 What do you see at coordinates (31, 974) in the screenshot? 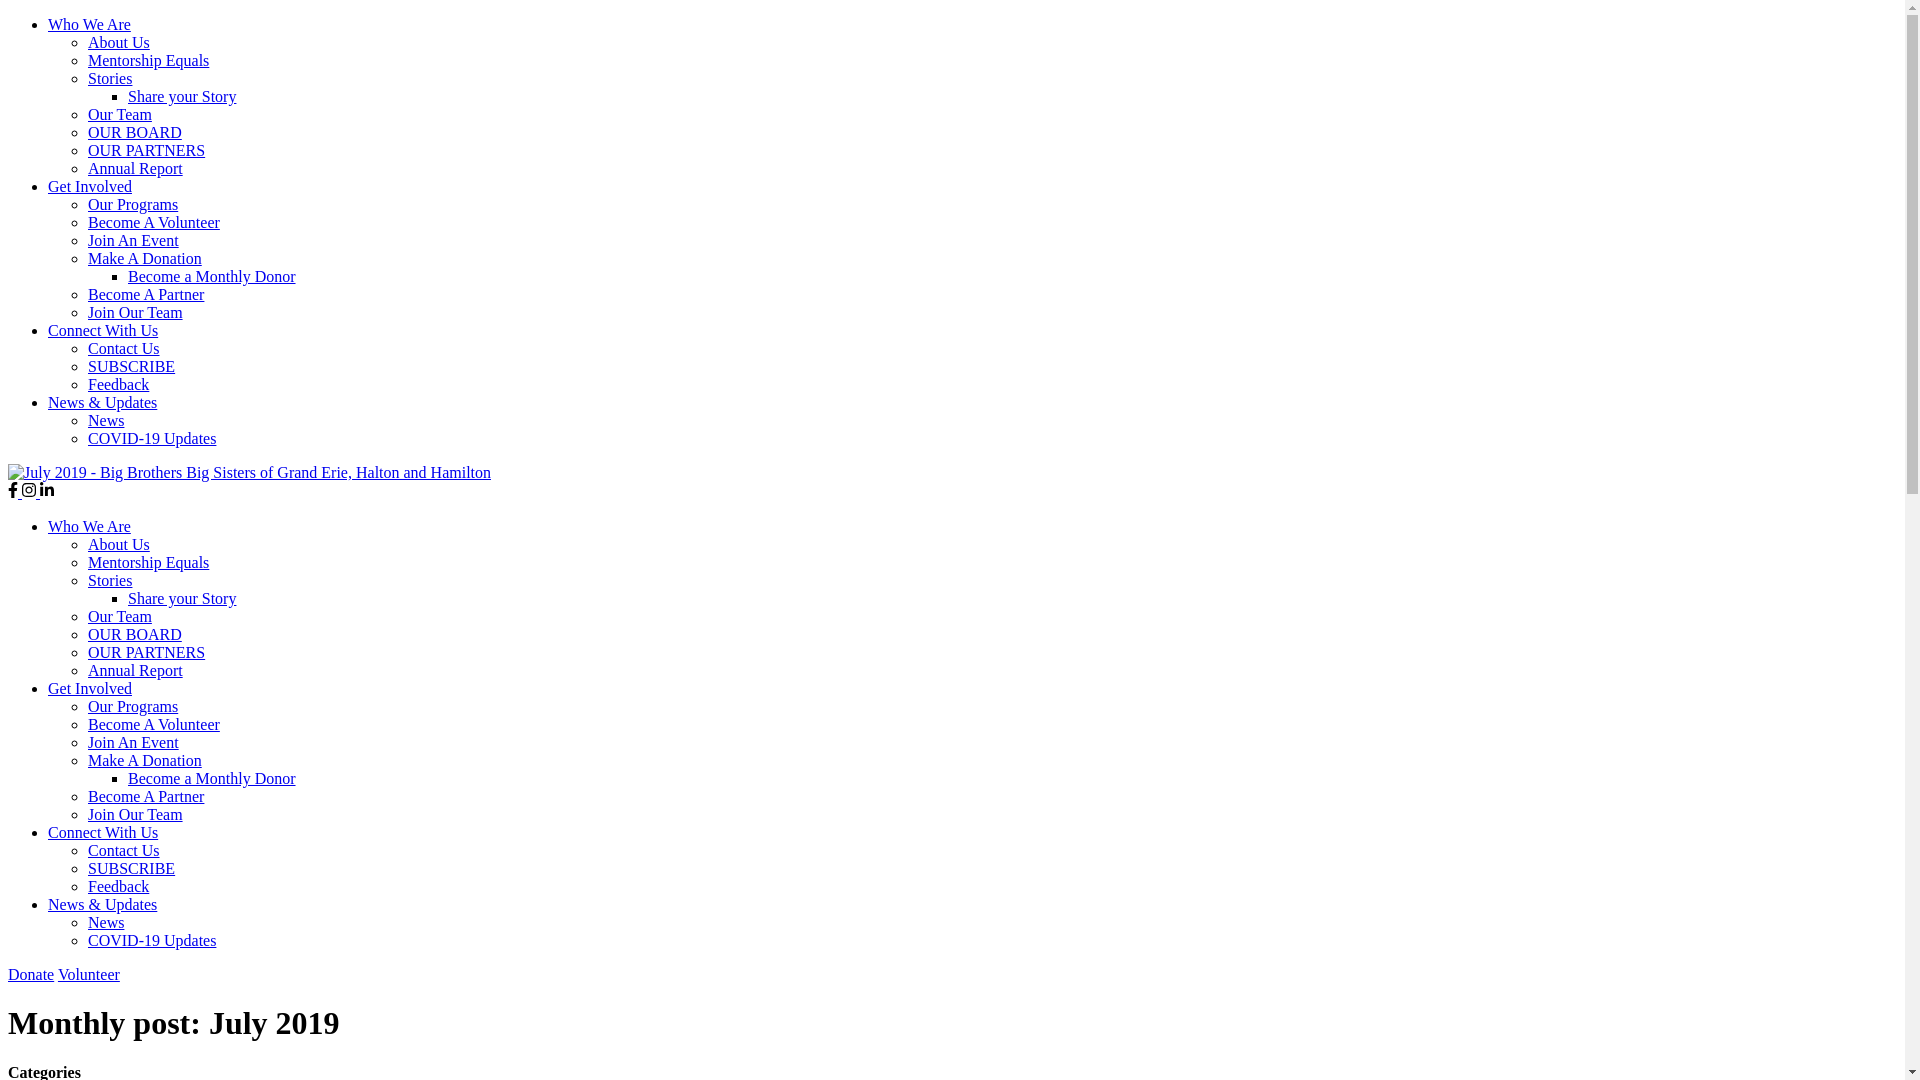
I see `Donate` at bounding box center [31, 974].